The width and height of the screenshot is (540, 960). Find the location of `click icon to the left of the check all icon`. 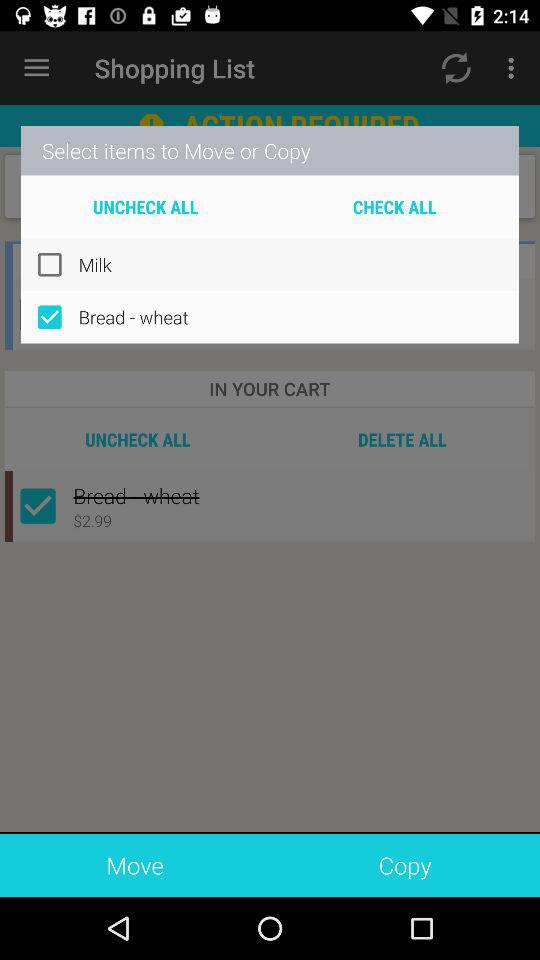

click icon to the left of the check all icon is located at coordinates (146, 206).